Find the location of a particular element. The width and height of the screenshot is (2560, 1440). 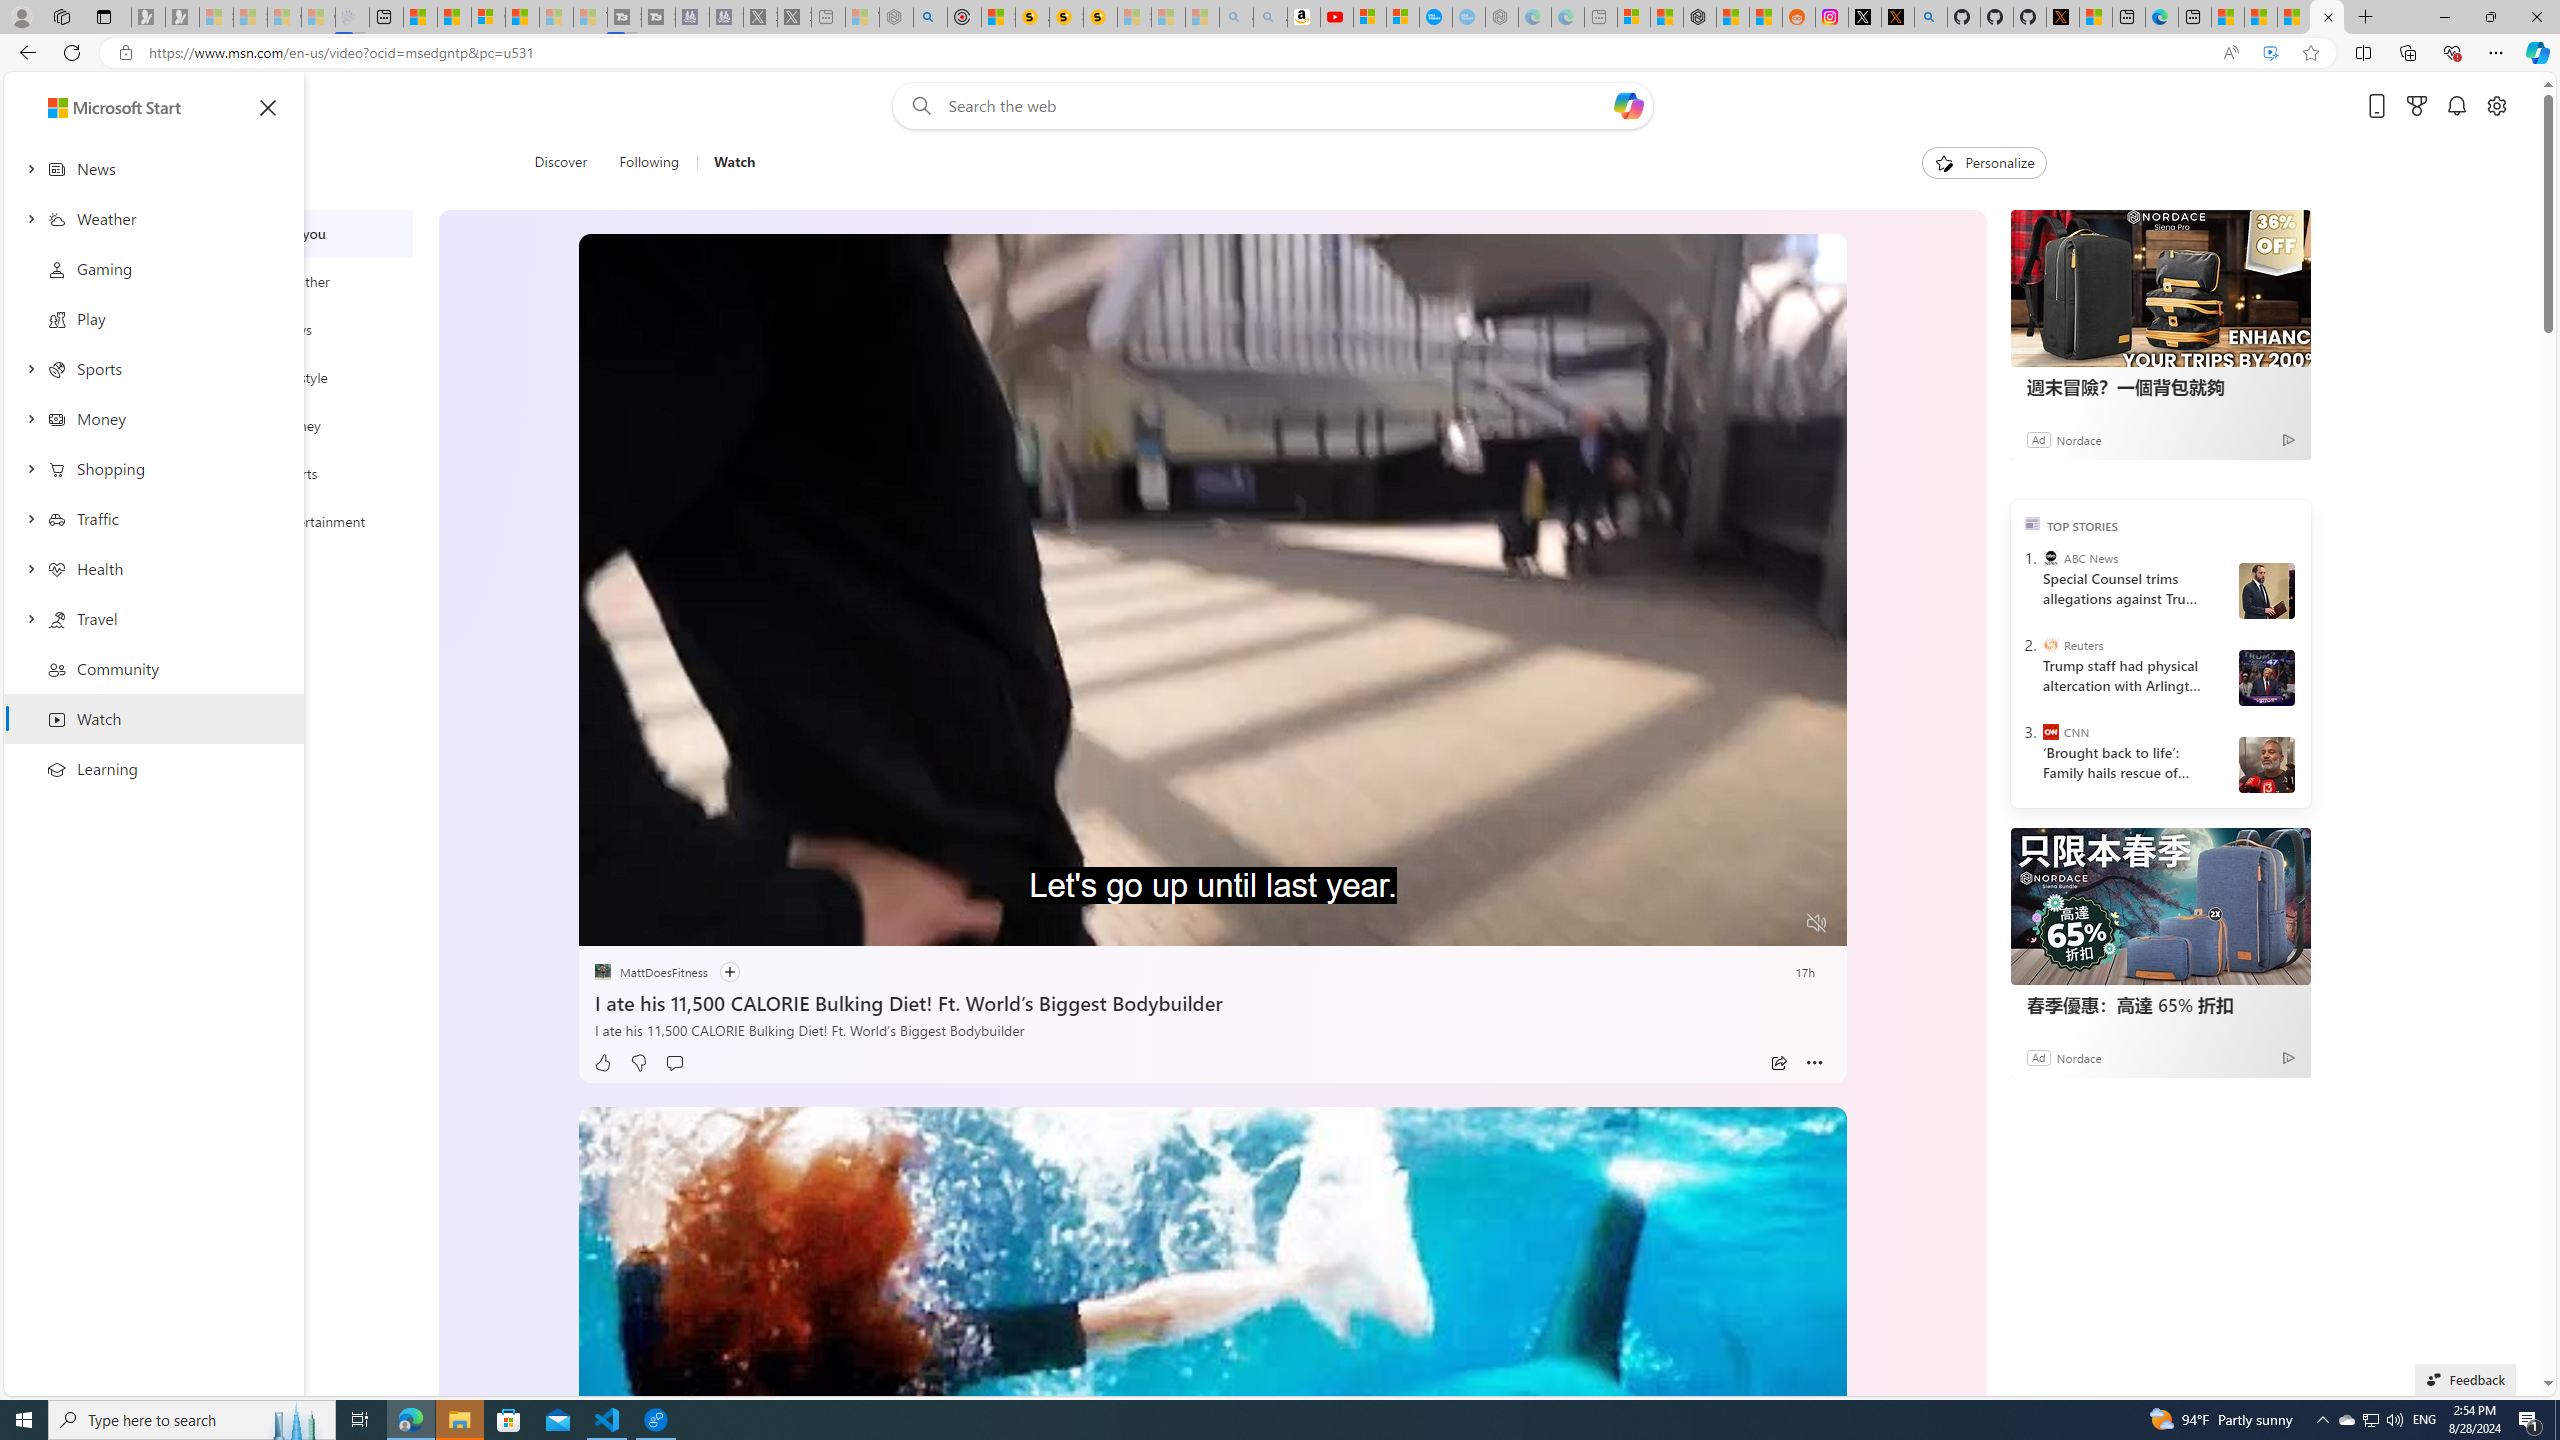

Unmute is located at coordinates (1818, 923).